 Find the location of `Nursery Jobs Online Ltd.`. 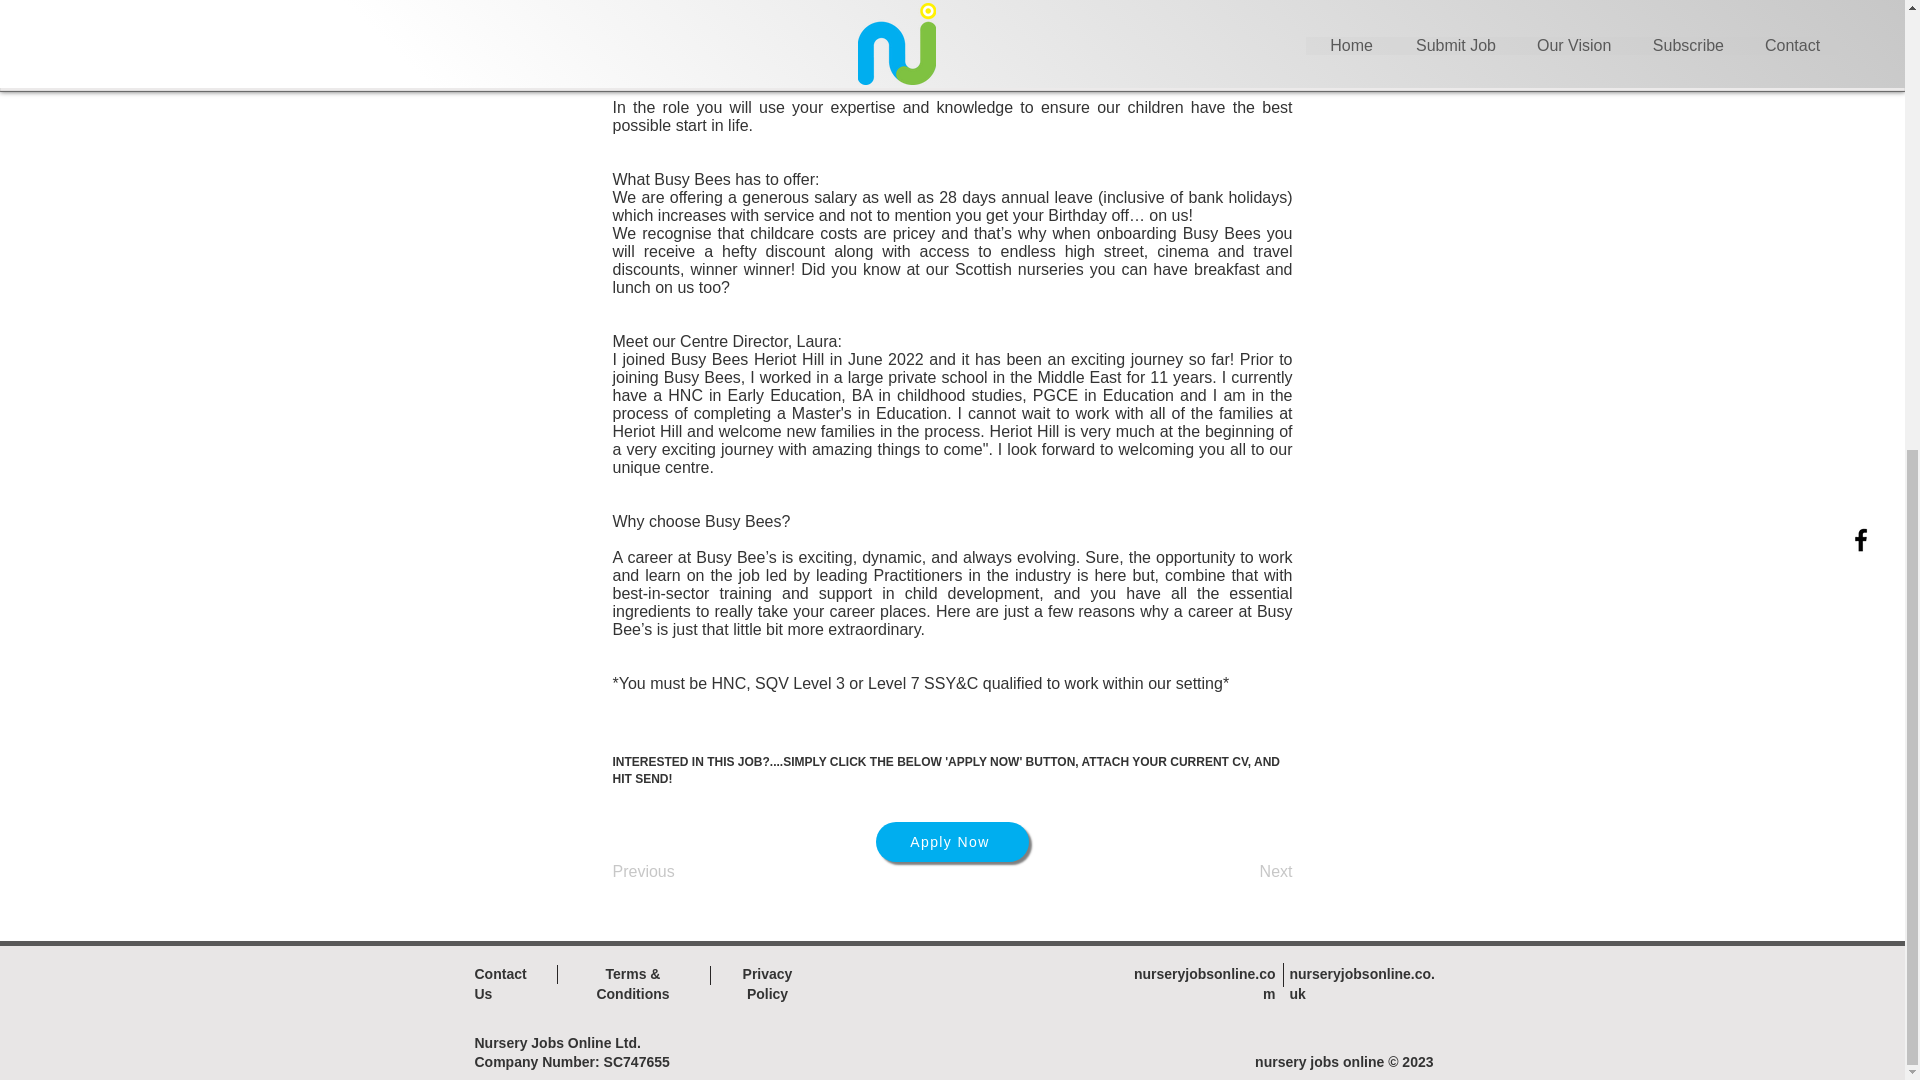

Nursery Jobs Online Ltd. is located at coordinates (556, 1042).